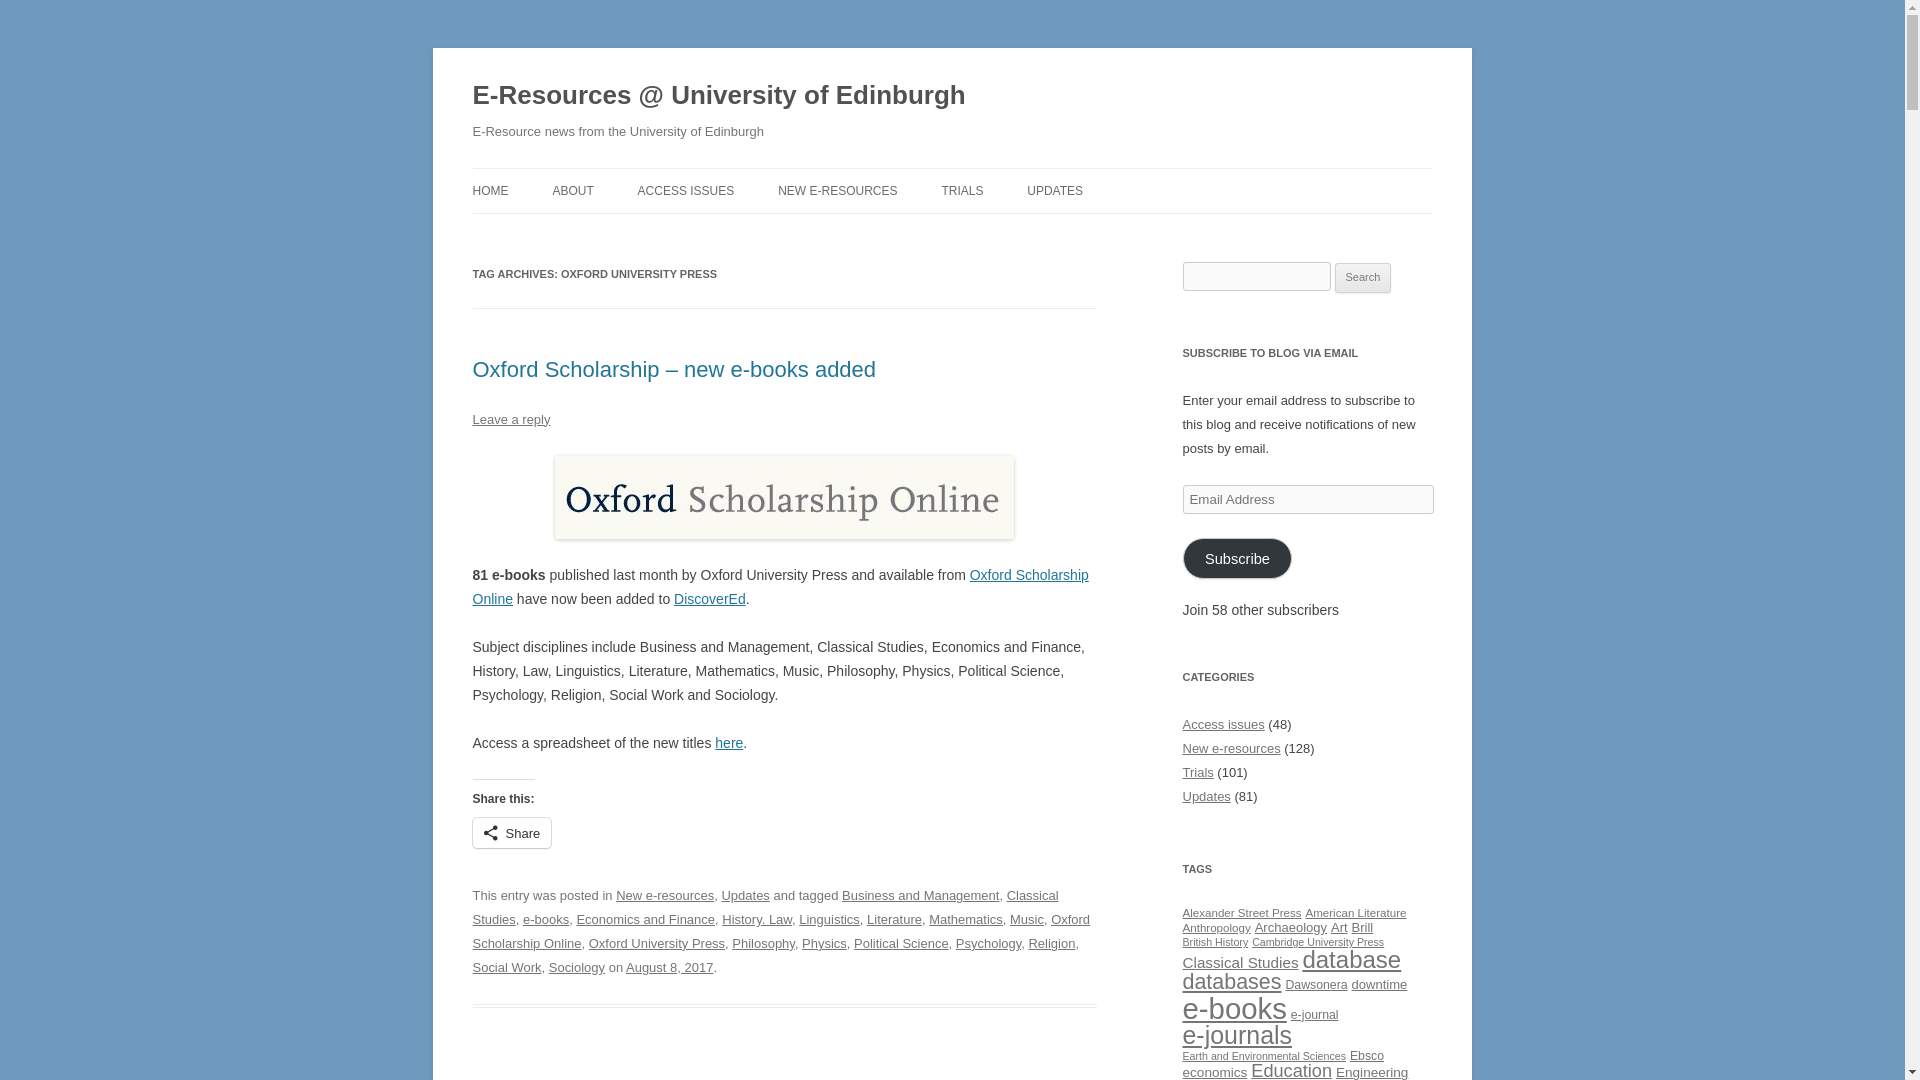 Image resolution: width=1920 pixels, height=1080 pixels. What do you see at coordinates (710, 598) in the screenshot?
I see `DiscoverEd` at bounding box center [710, 598].